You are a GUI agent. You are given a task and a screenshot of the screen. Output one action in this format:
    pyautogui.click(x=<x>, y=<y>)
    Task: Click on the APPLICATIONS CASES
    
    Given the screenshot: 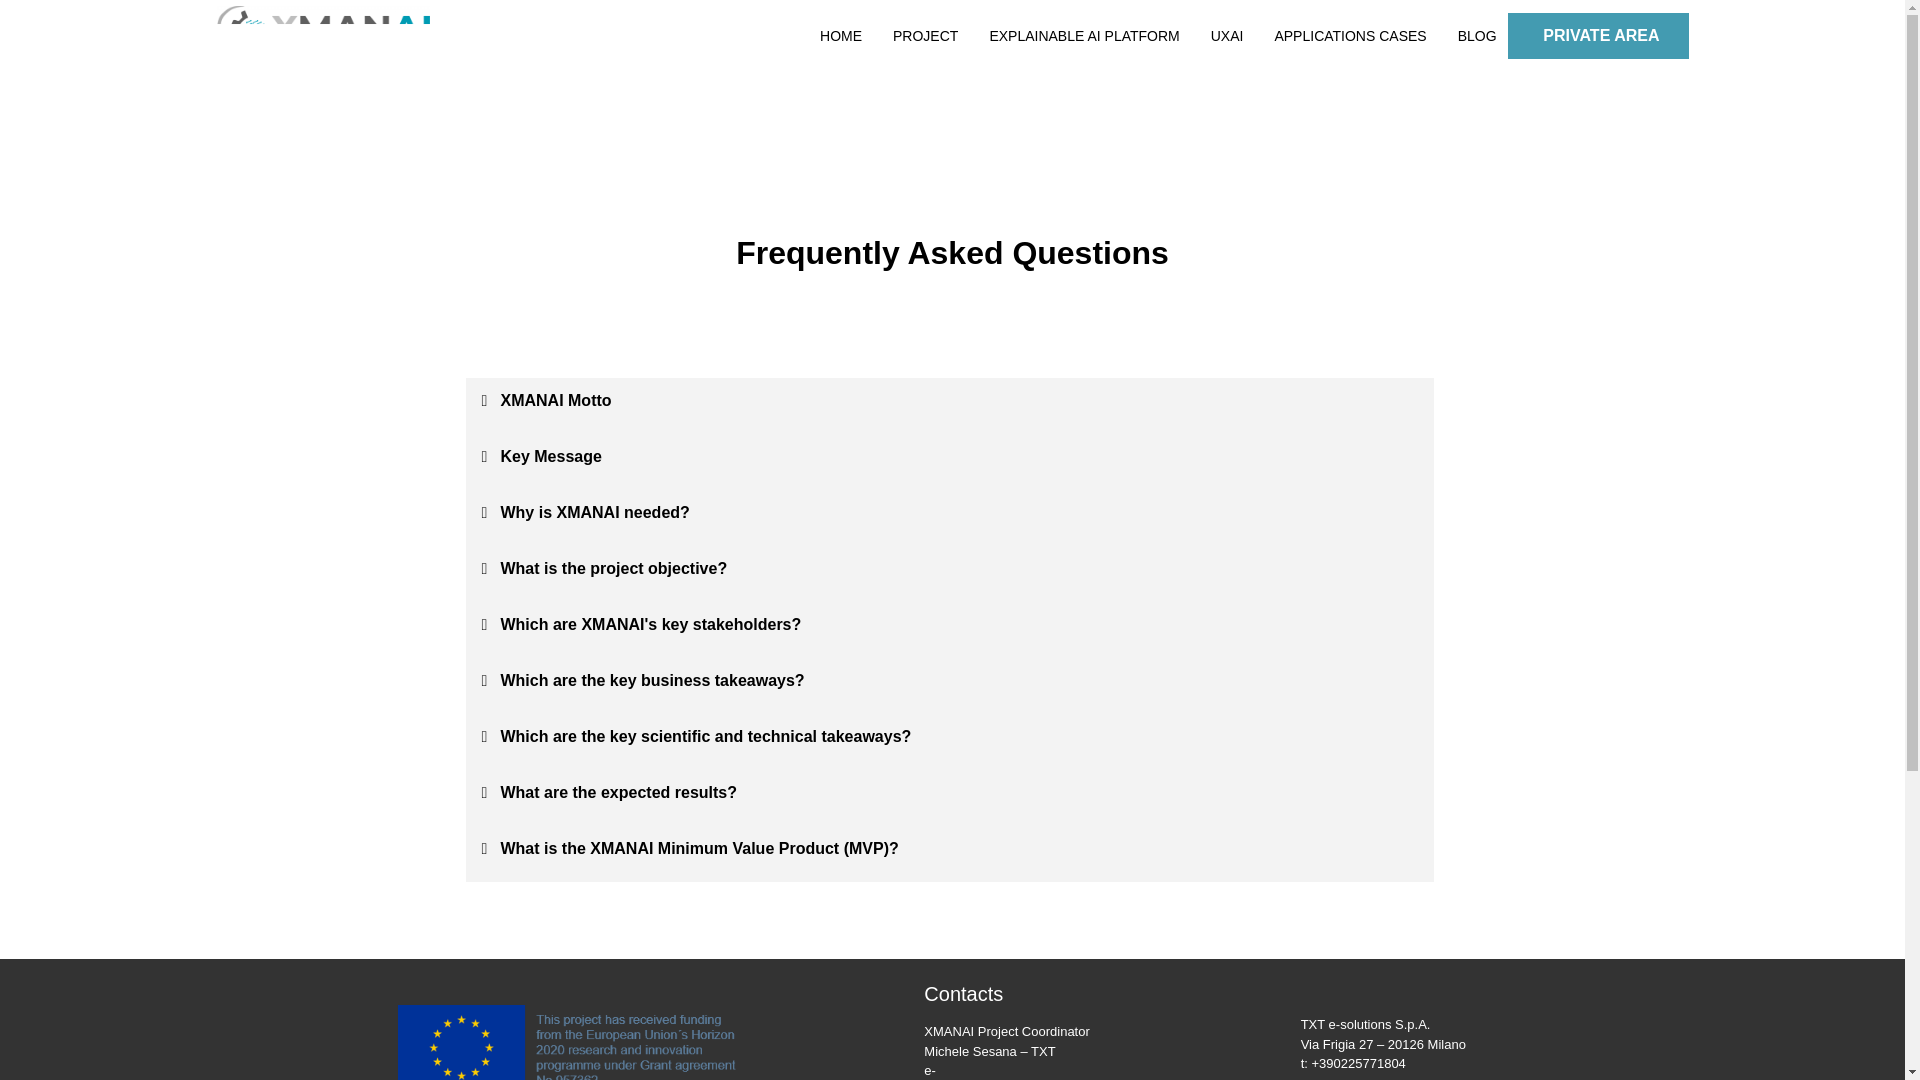 What is the action you would take?
    pyautogui.click(x=1350, y=36)
    